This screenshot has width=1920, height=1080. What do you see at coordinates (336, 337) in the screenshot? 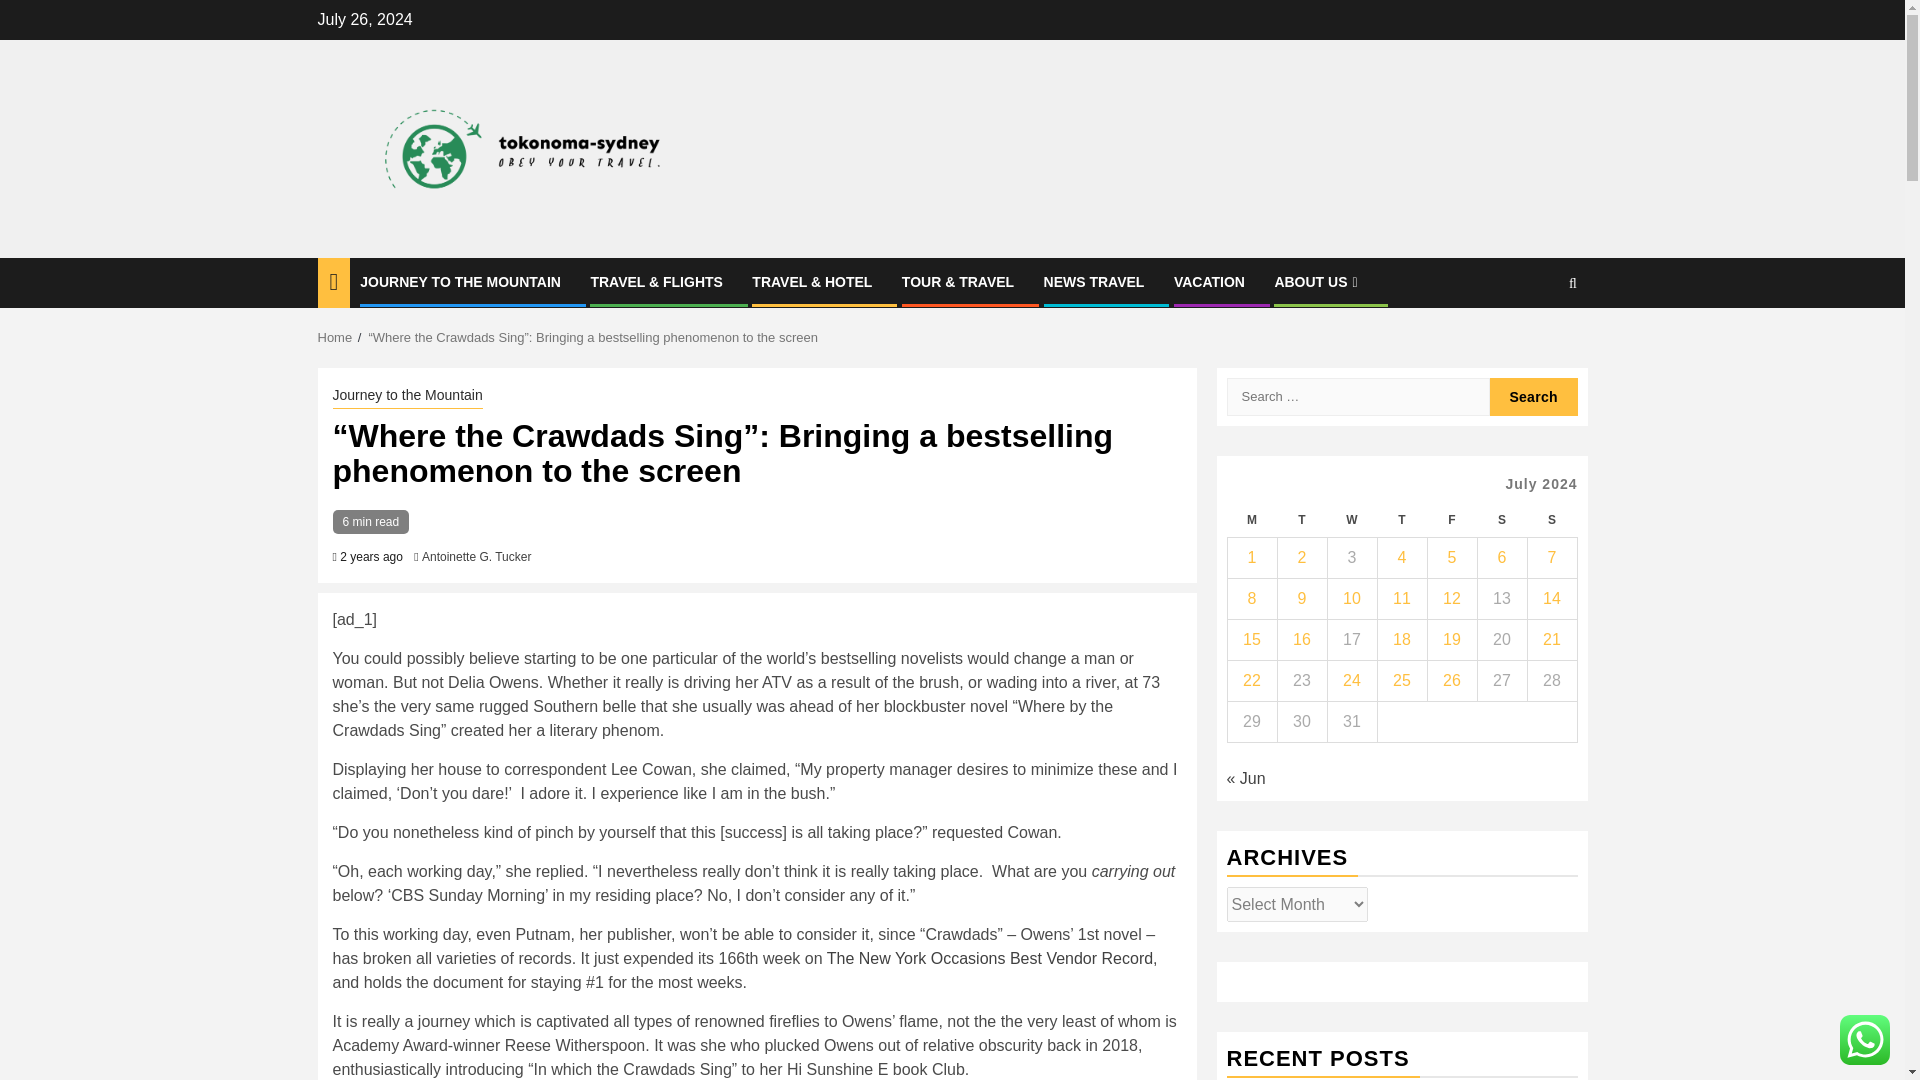
I see `Home` at bounding box center [336, 337].